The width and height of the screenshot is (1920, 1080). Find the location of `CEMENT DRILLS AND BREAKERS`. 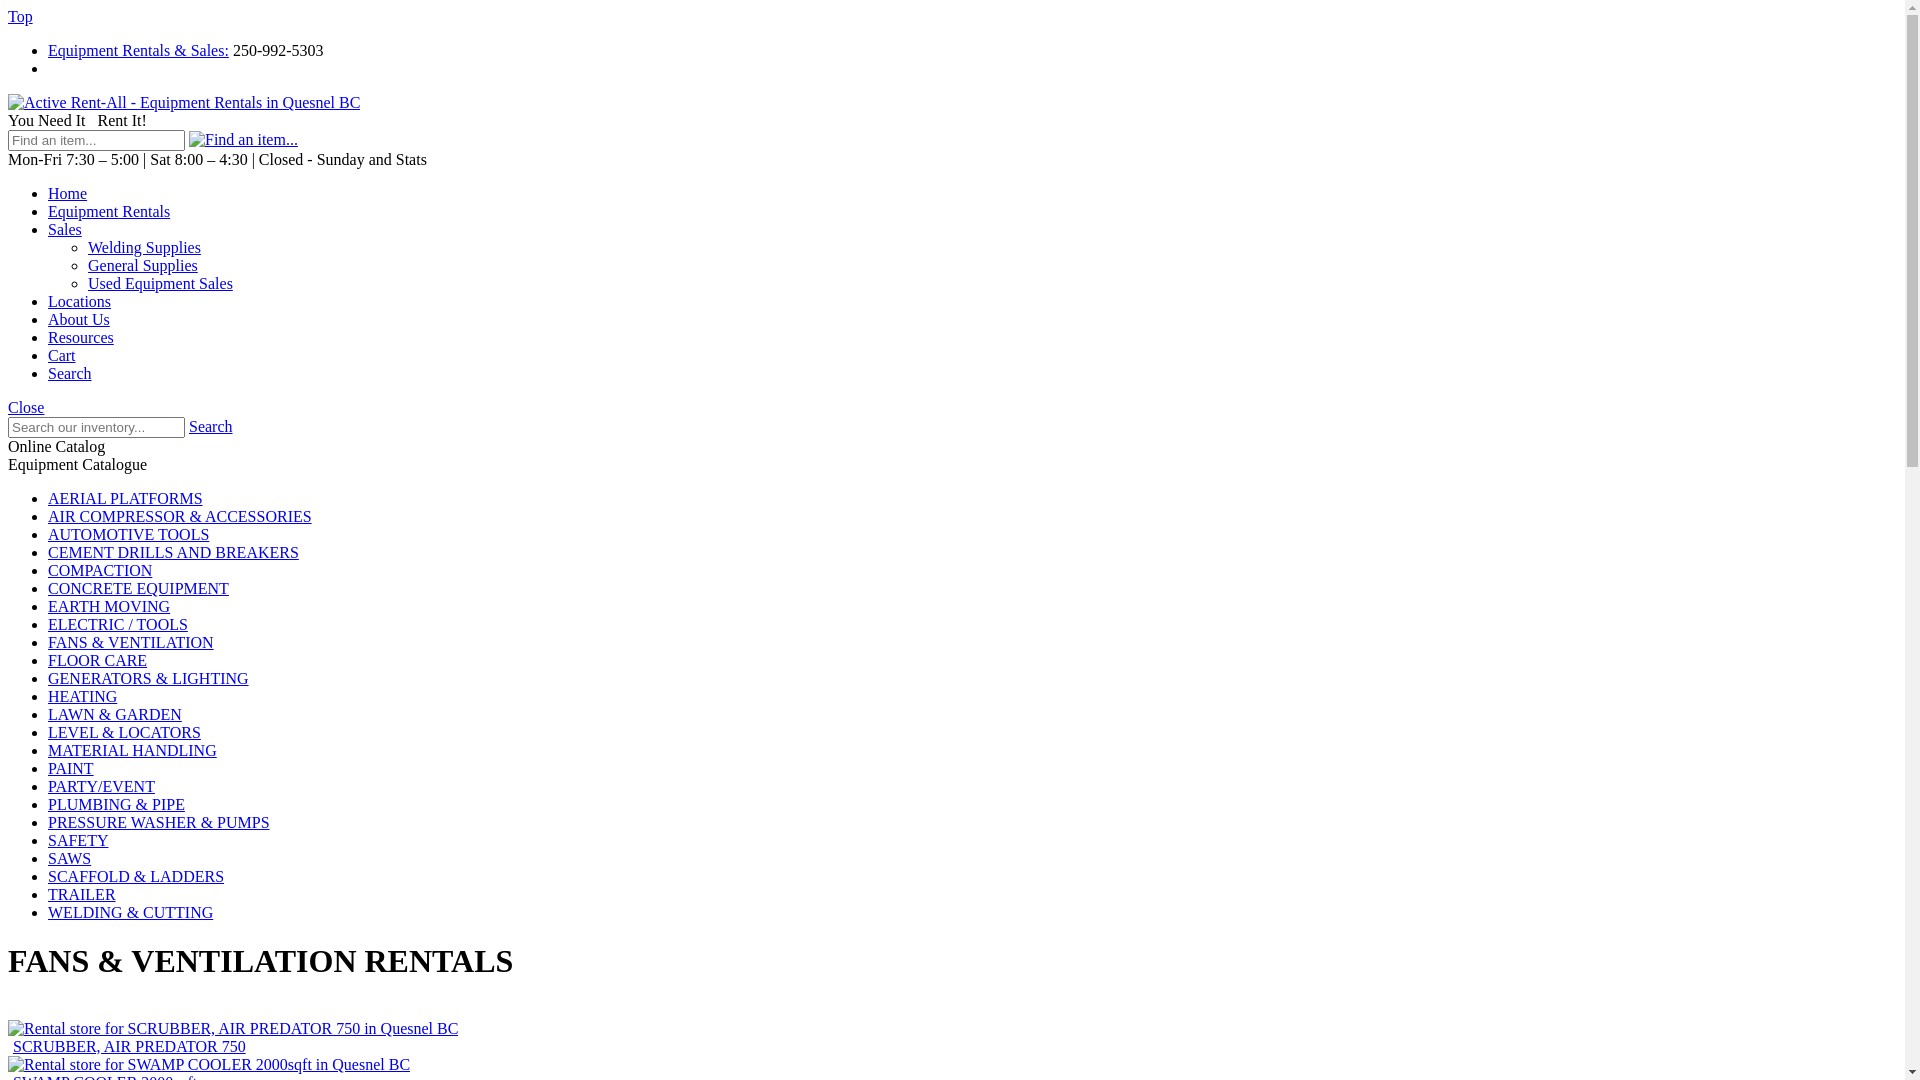

CEMENT DRILLS AND BREAKERS is located at coordinates (174, 552).